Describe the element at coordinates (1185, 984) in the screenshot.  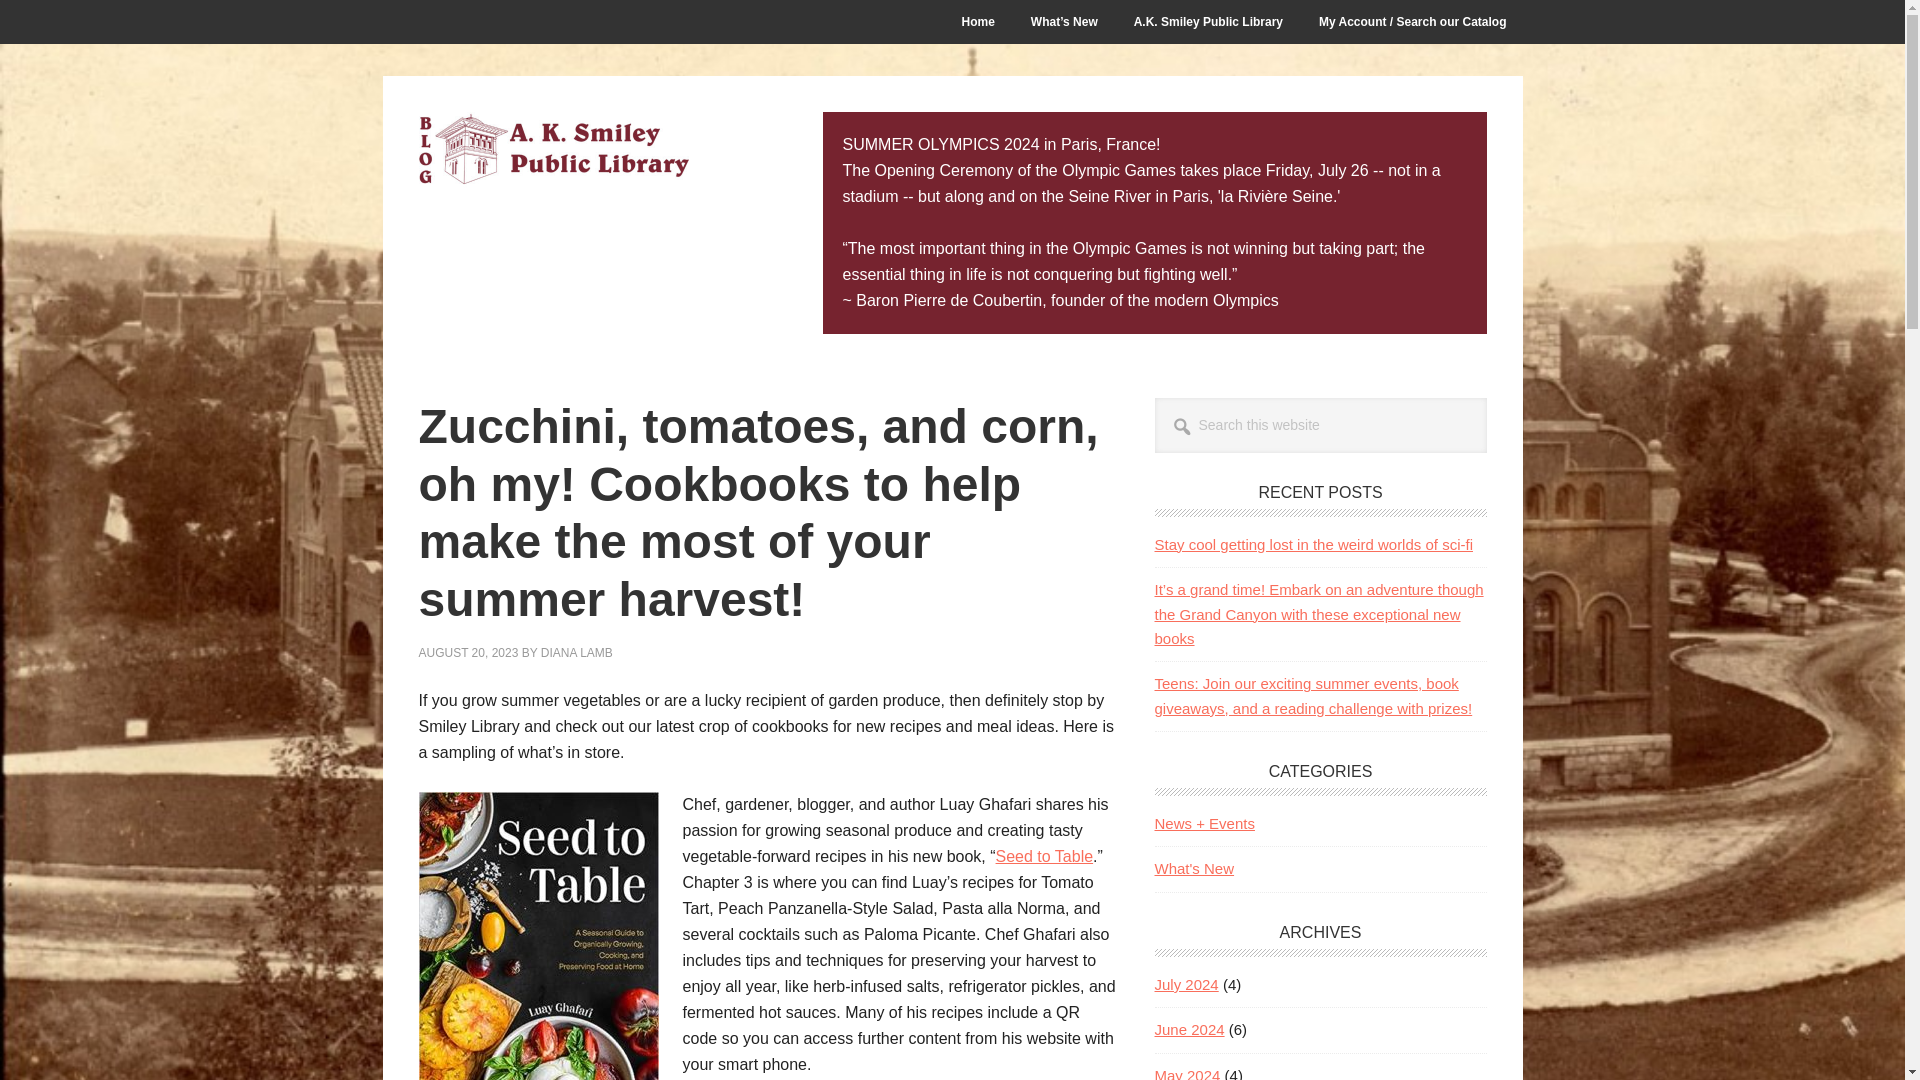
I see `July 2024` at that location.